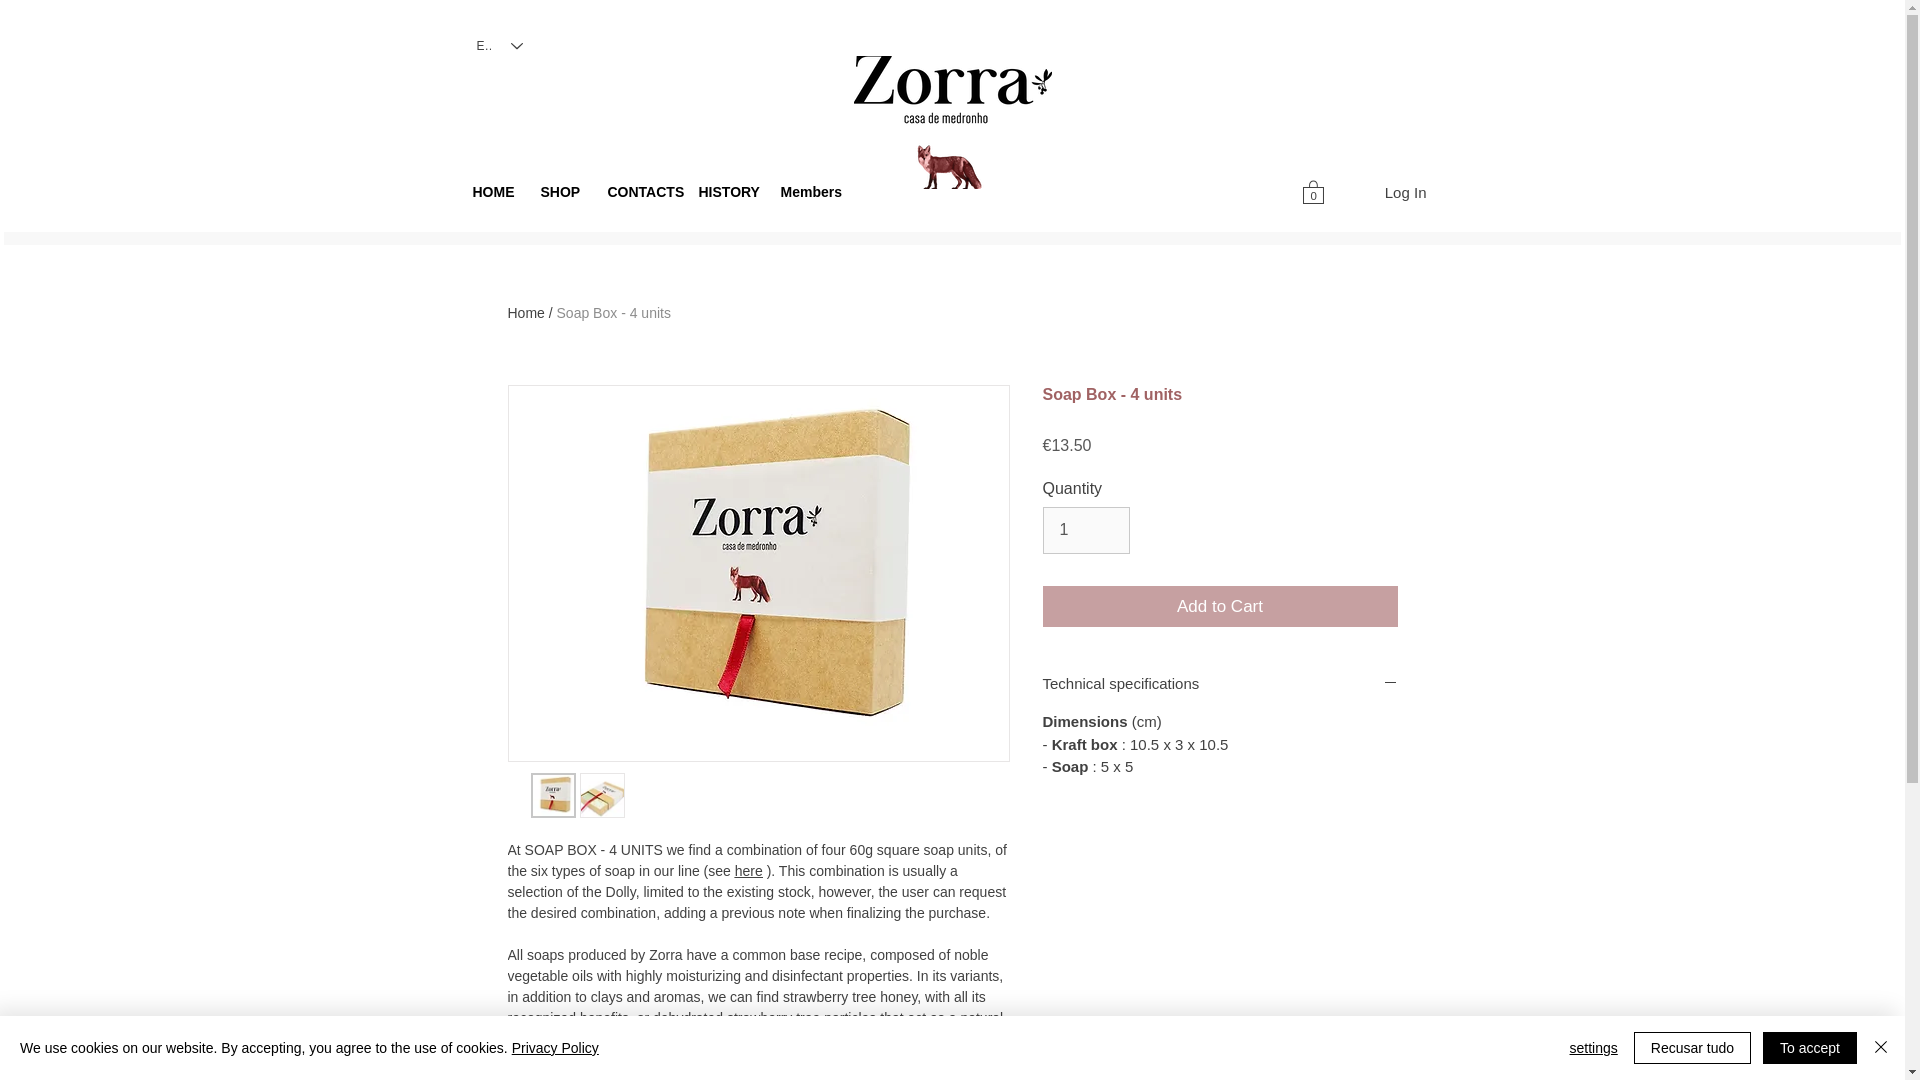 The width and height of the screenshot is (1920, 1080). What do you see at coordinates (1220, 606) in the screenshot?
I see `Add to Cart` at bounding box center [1220, 606].